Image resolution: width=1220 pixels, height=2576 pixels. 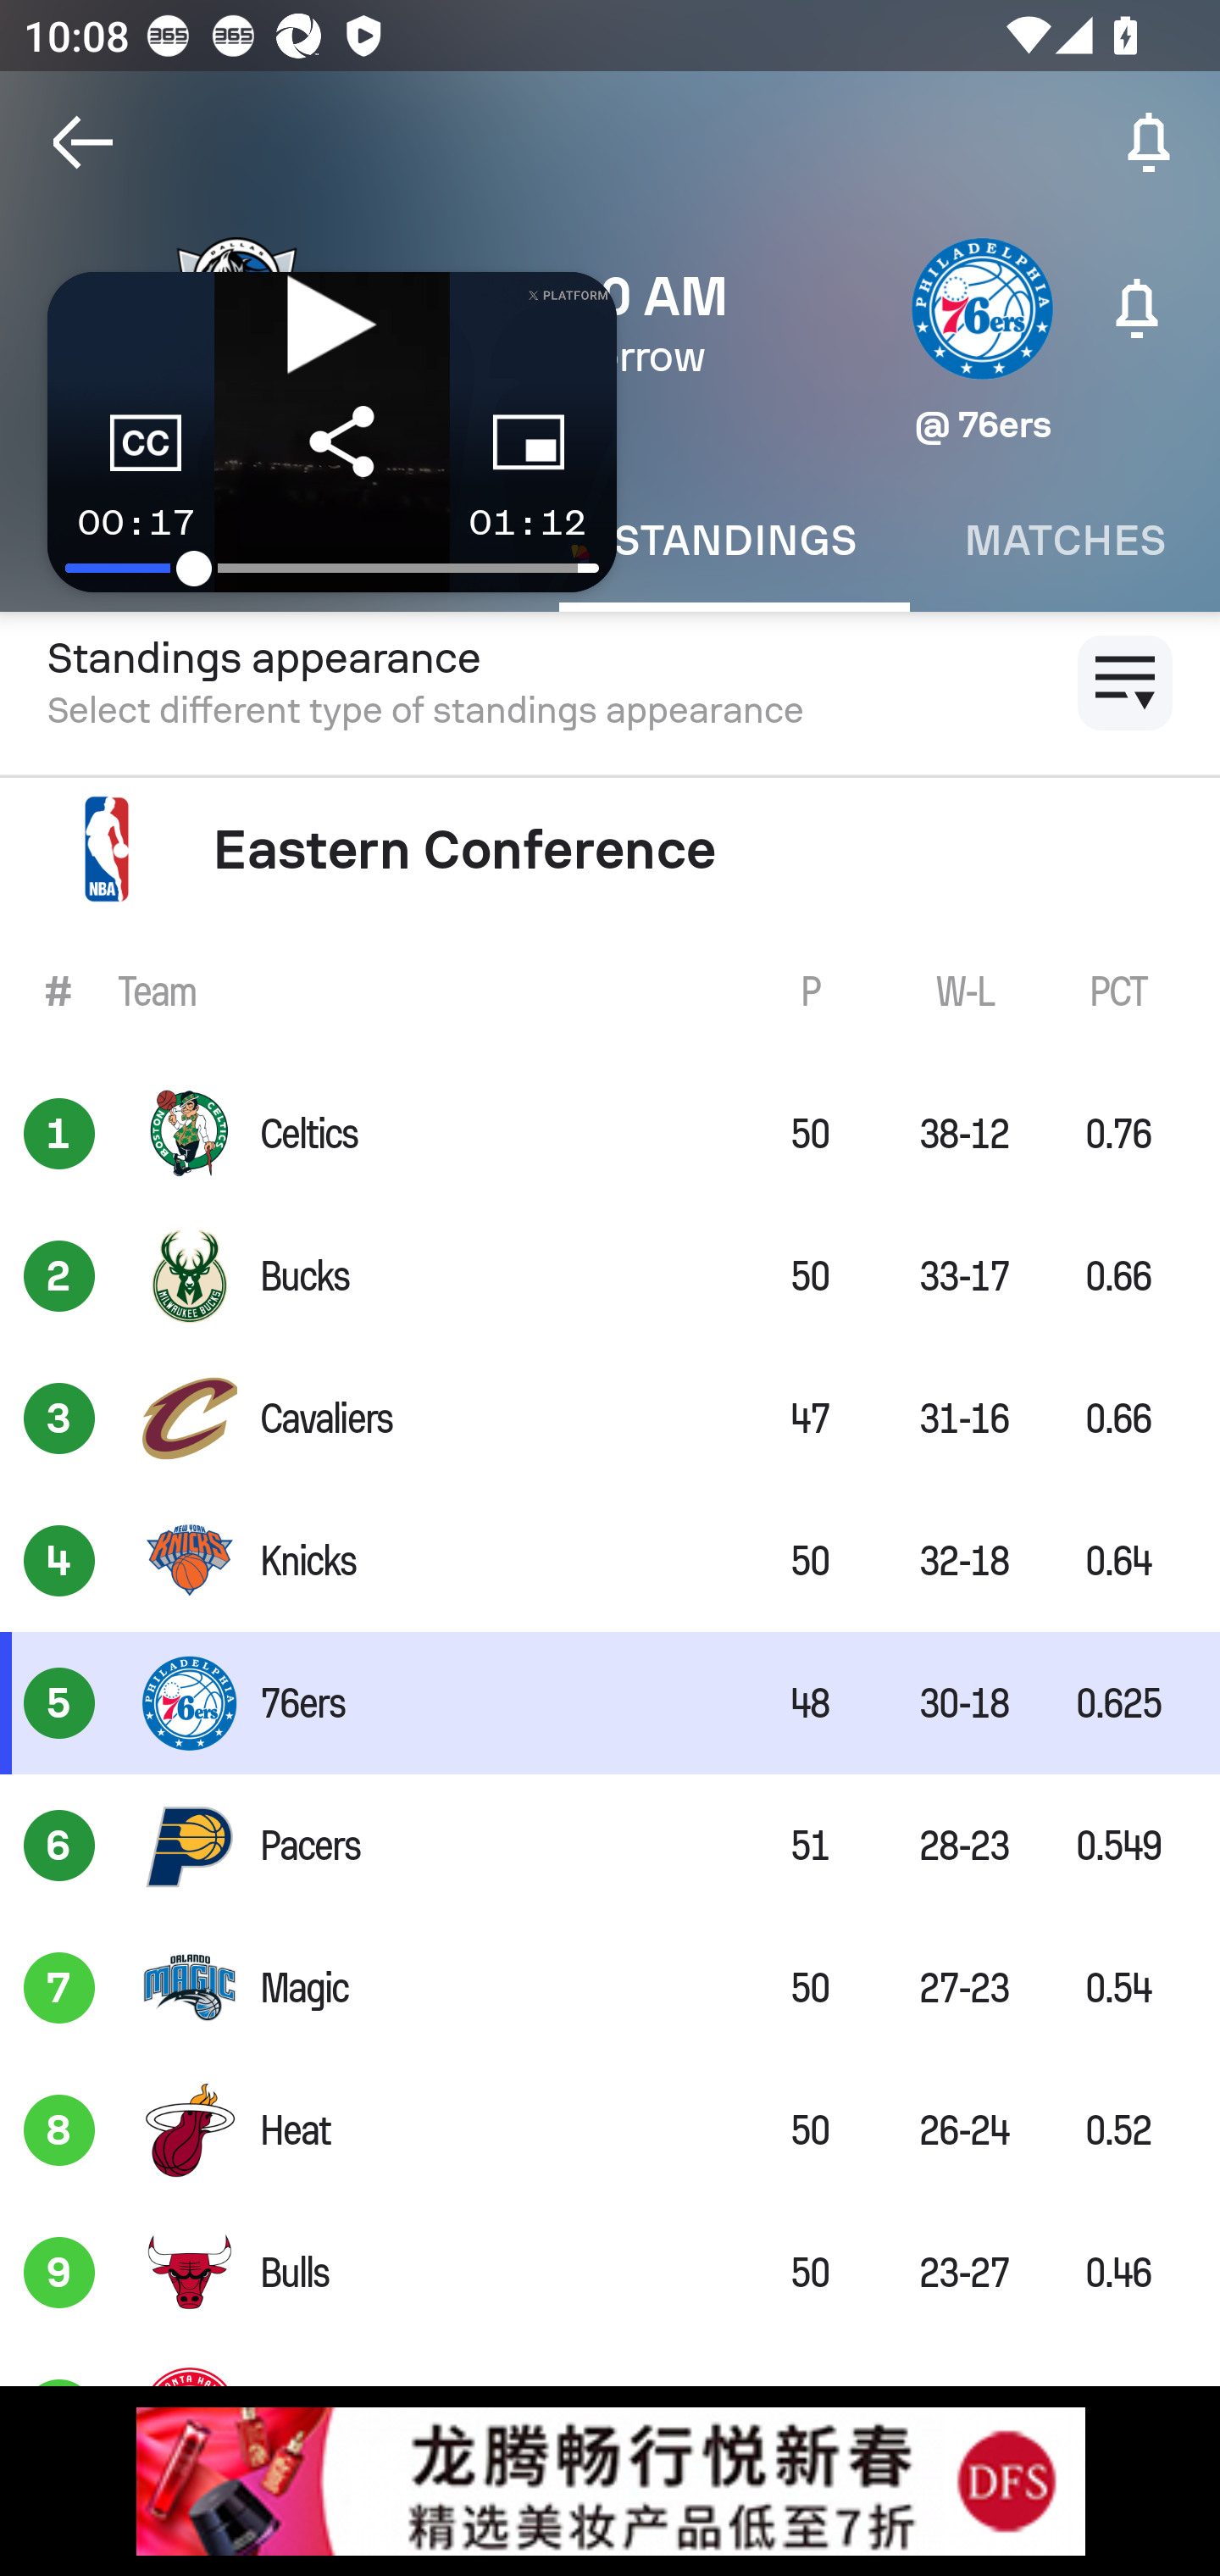 I want to click on 8, so click(x=59, y=2130).